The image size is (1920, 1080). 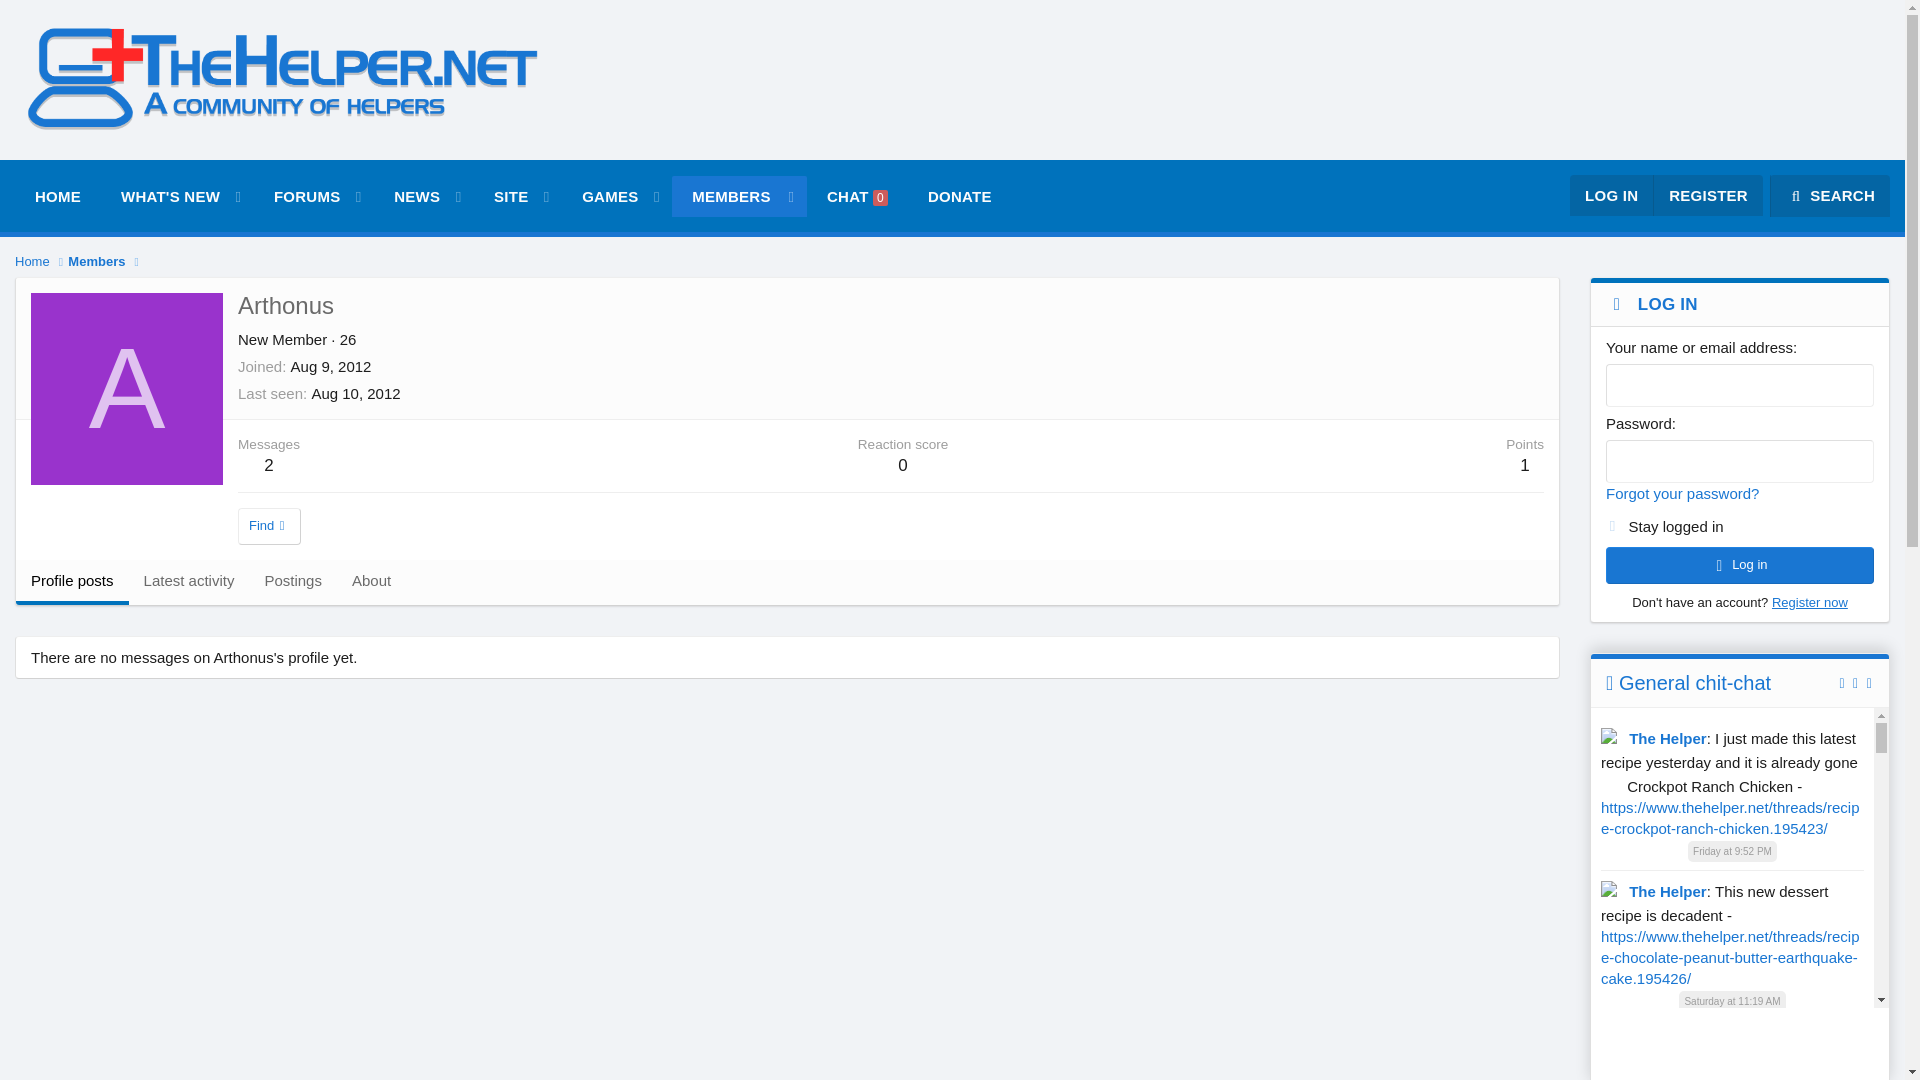 What do you see at coordinates (1830, 196) in the screenshot?
I see `Search` at bounding box center [1830, 196].